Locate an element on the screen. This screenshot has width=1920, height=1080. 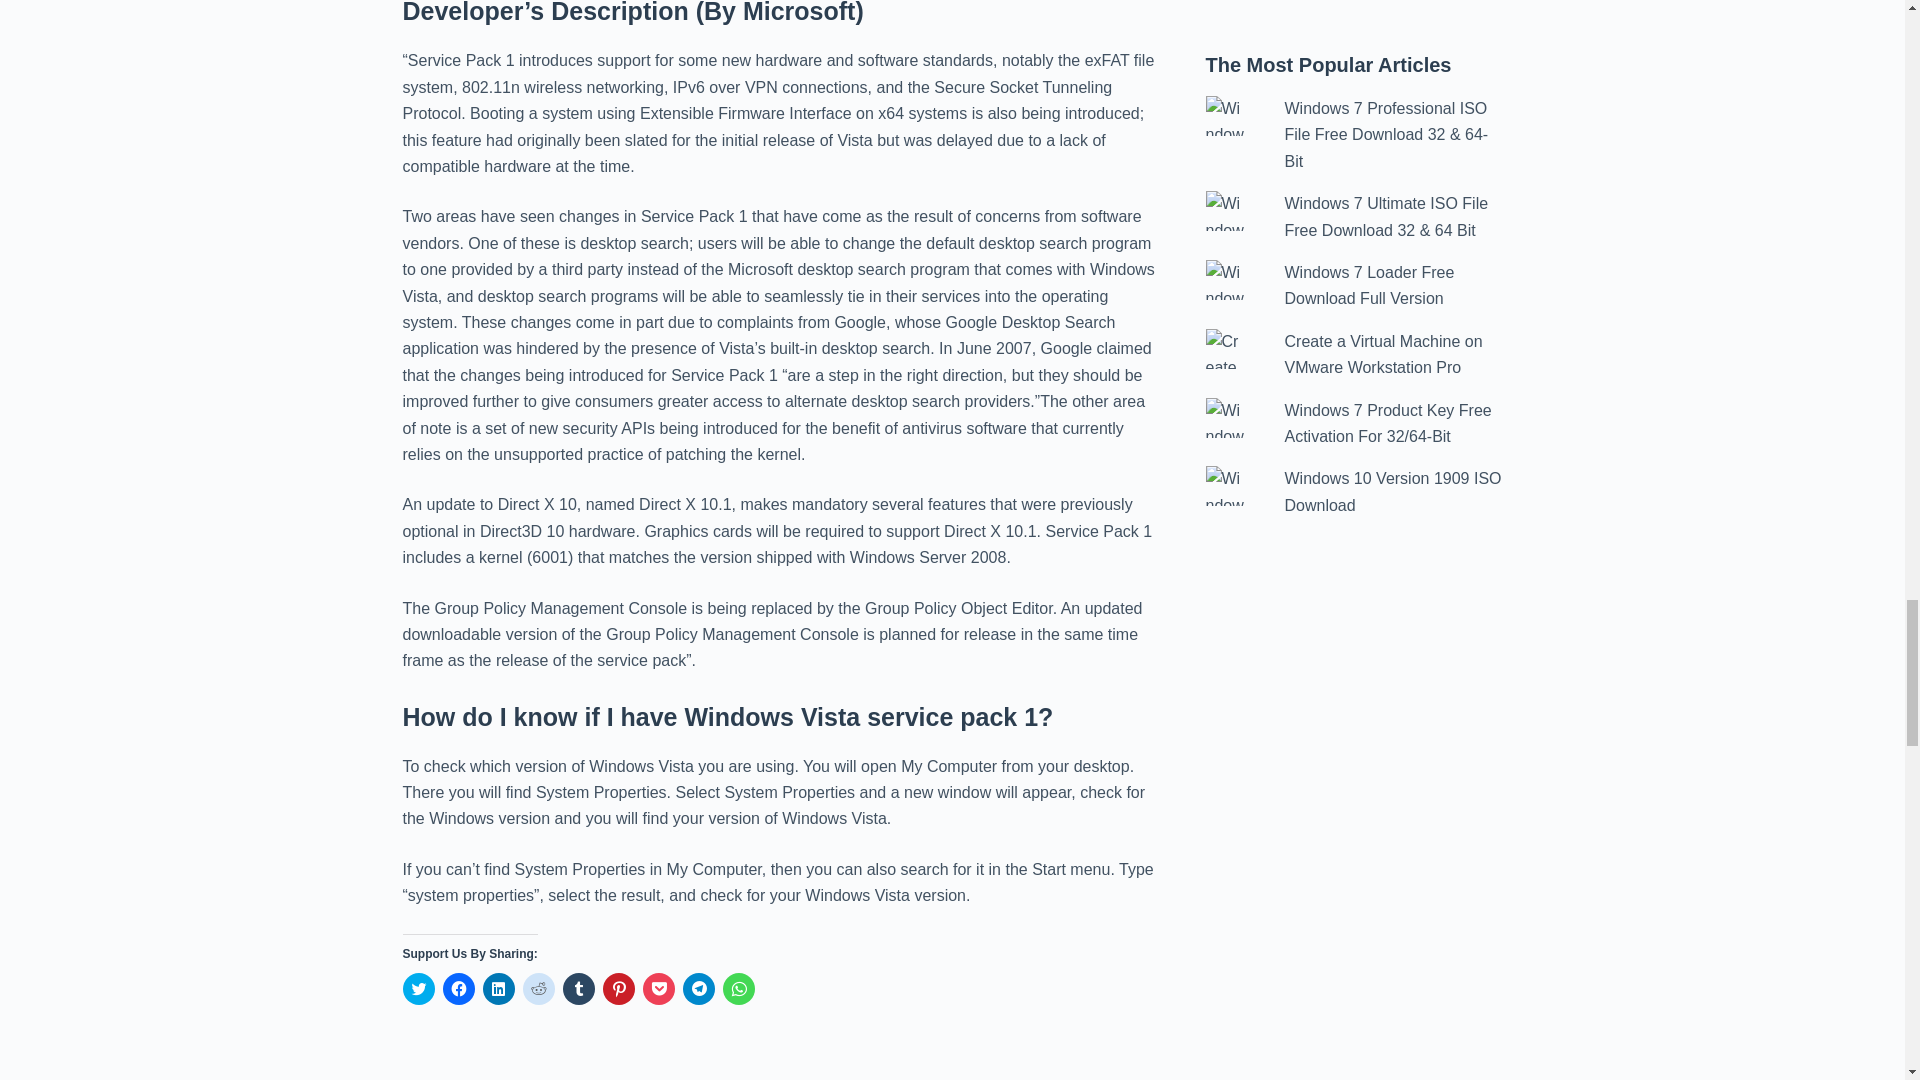
Click to share on WhatsApp is located at coordinates (738, 989).